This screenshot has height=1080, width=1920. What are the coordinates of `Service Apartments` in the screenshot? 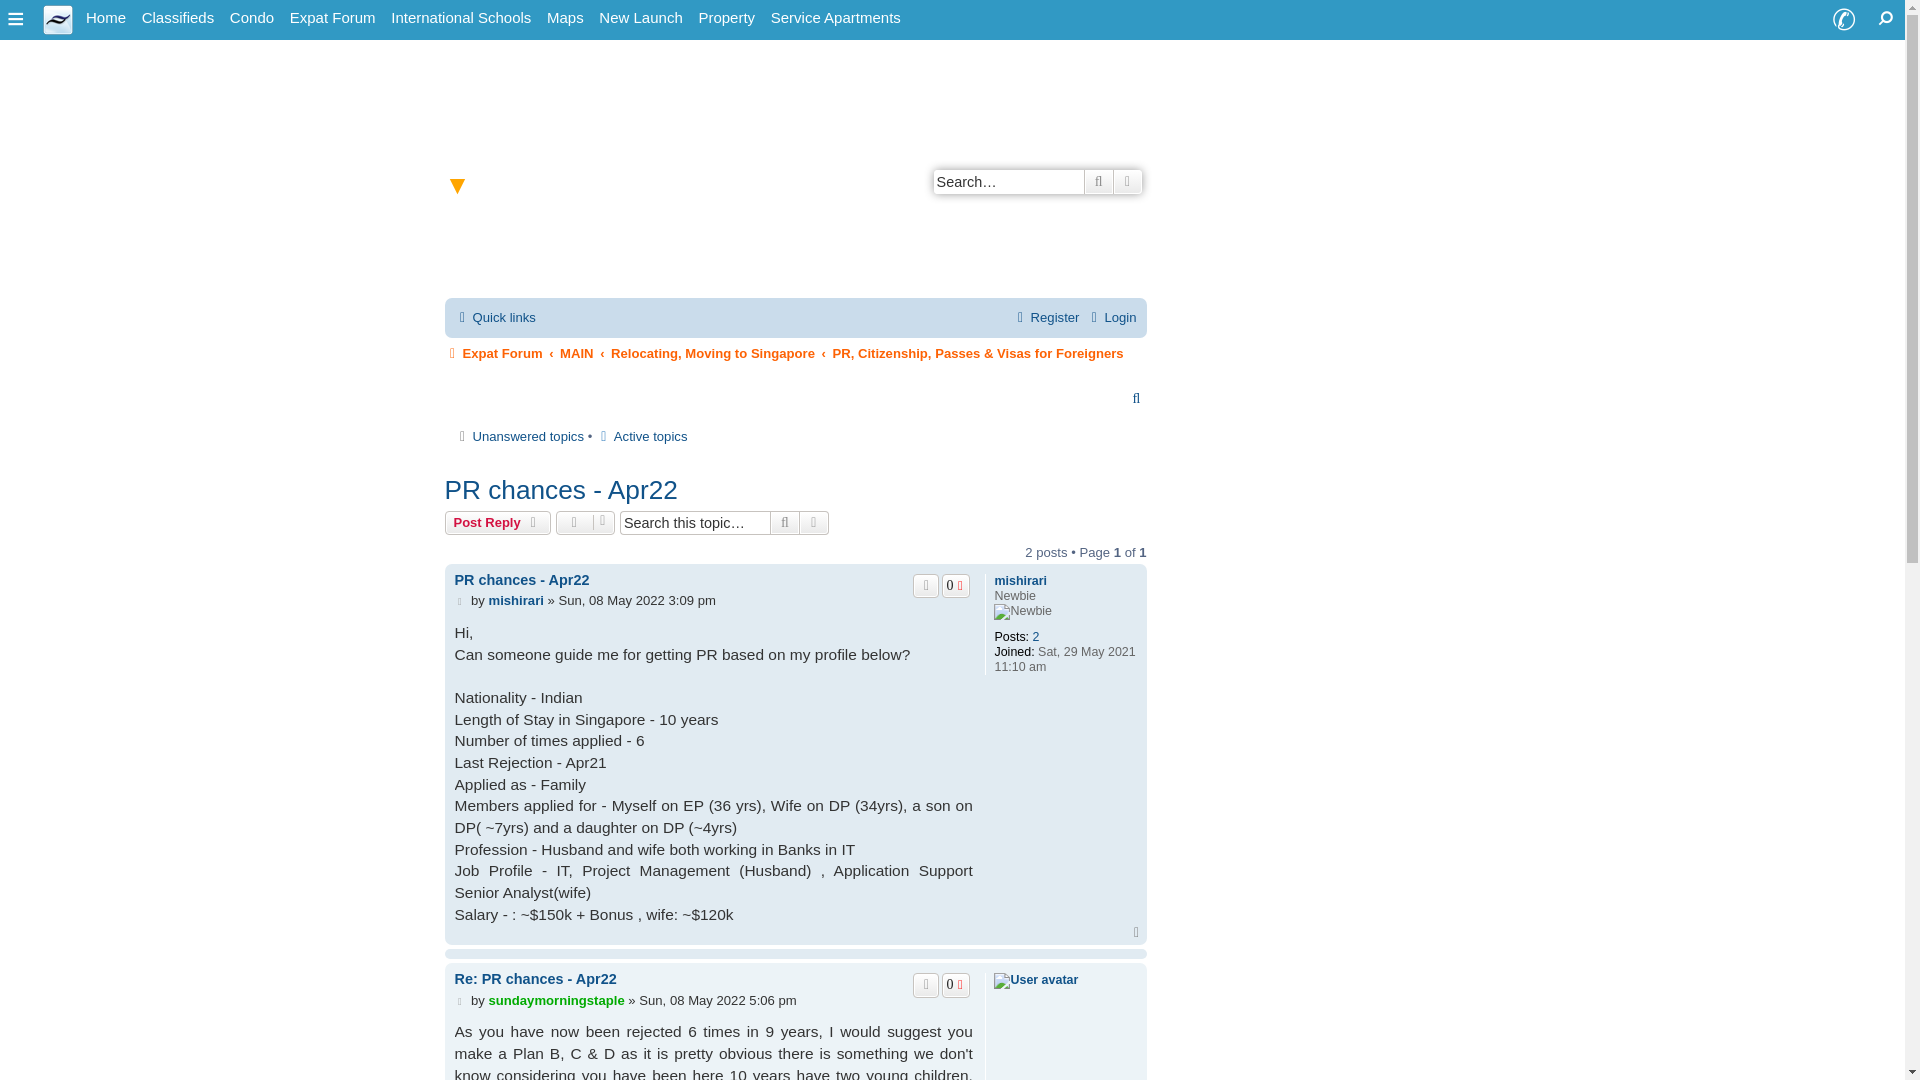 It's located at (835, 18).